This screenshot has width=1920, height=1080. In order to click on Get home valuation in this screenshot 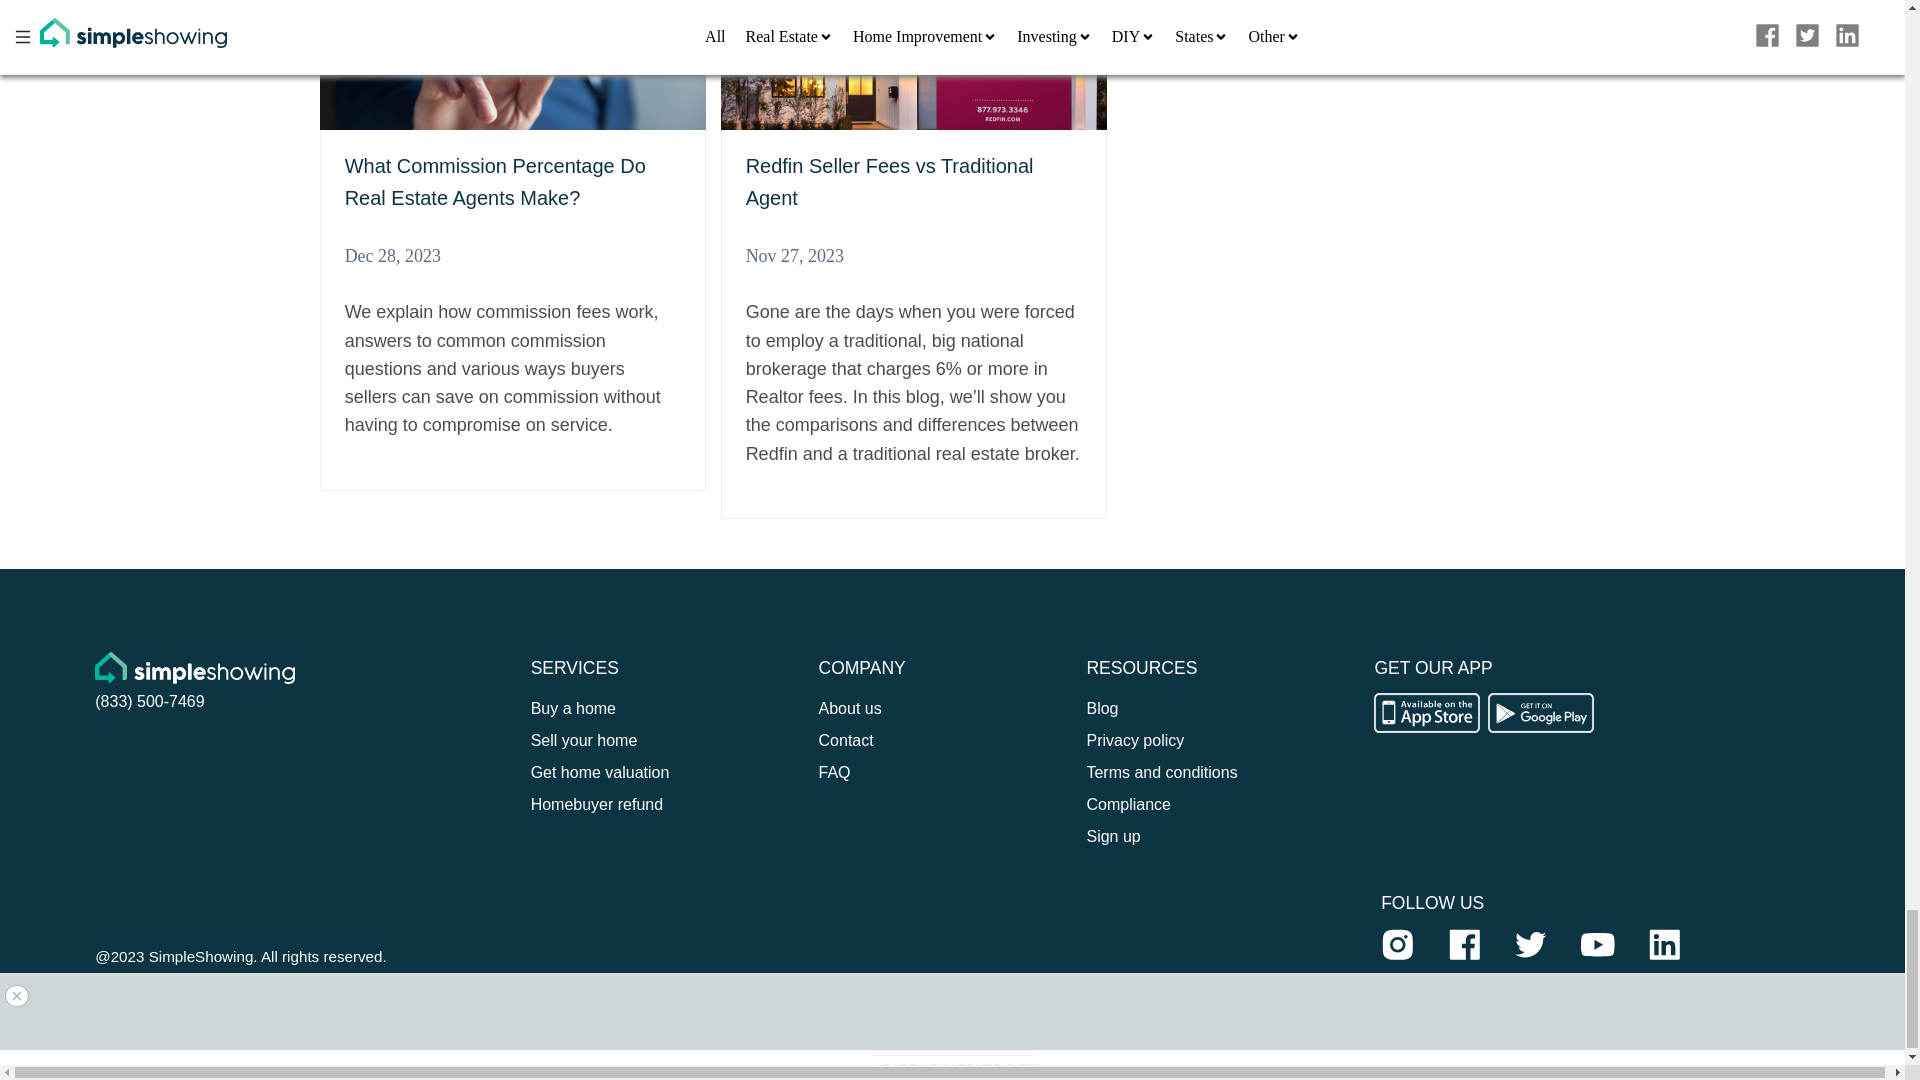, I will do `click(600, 772)`.